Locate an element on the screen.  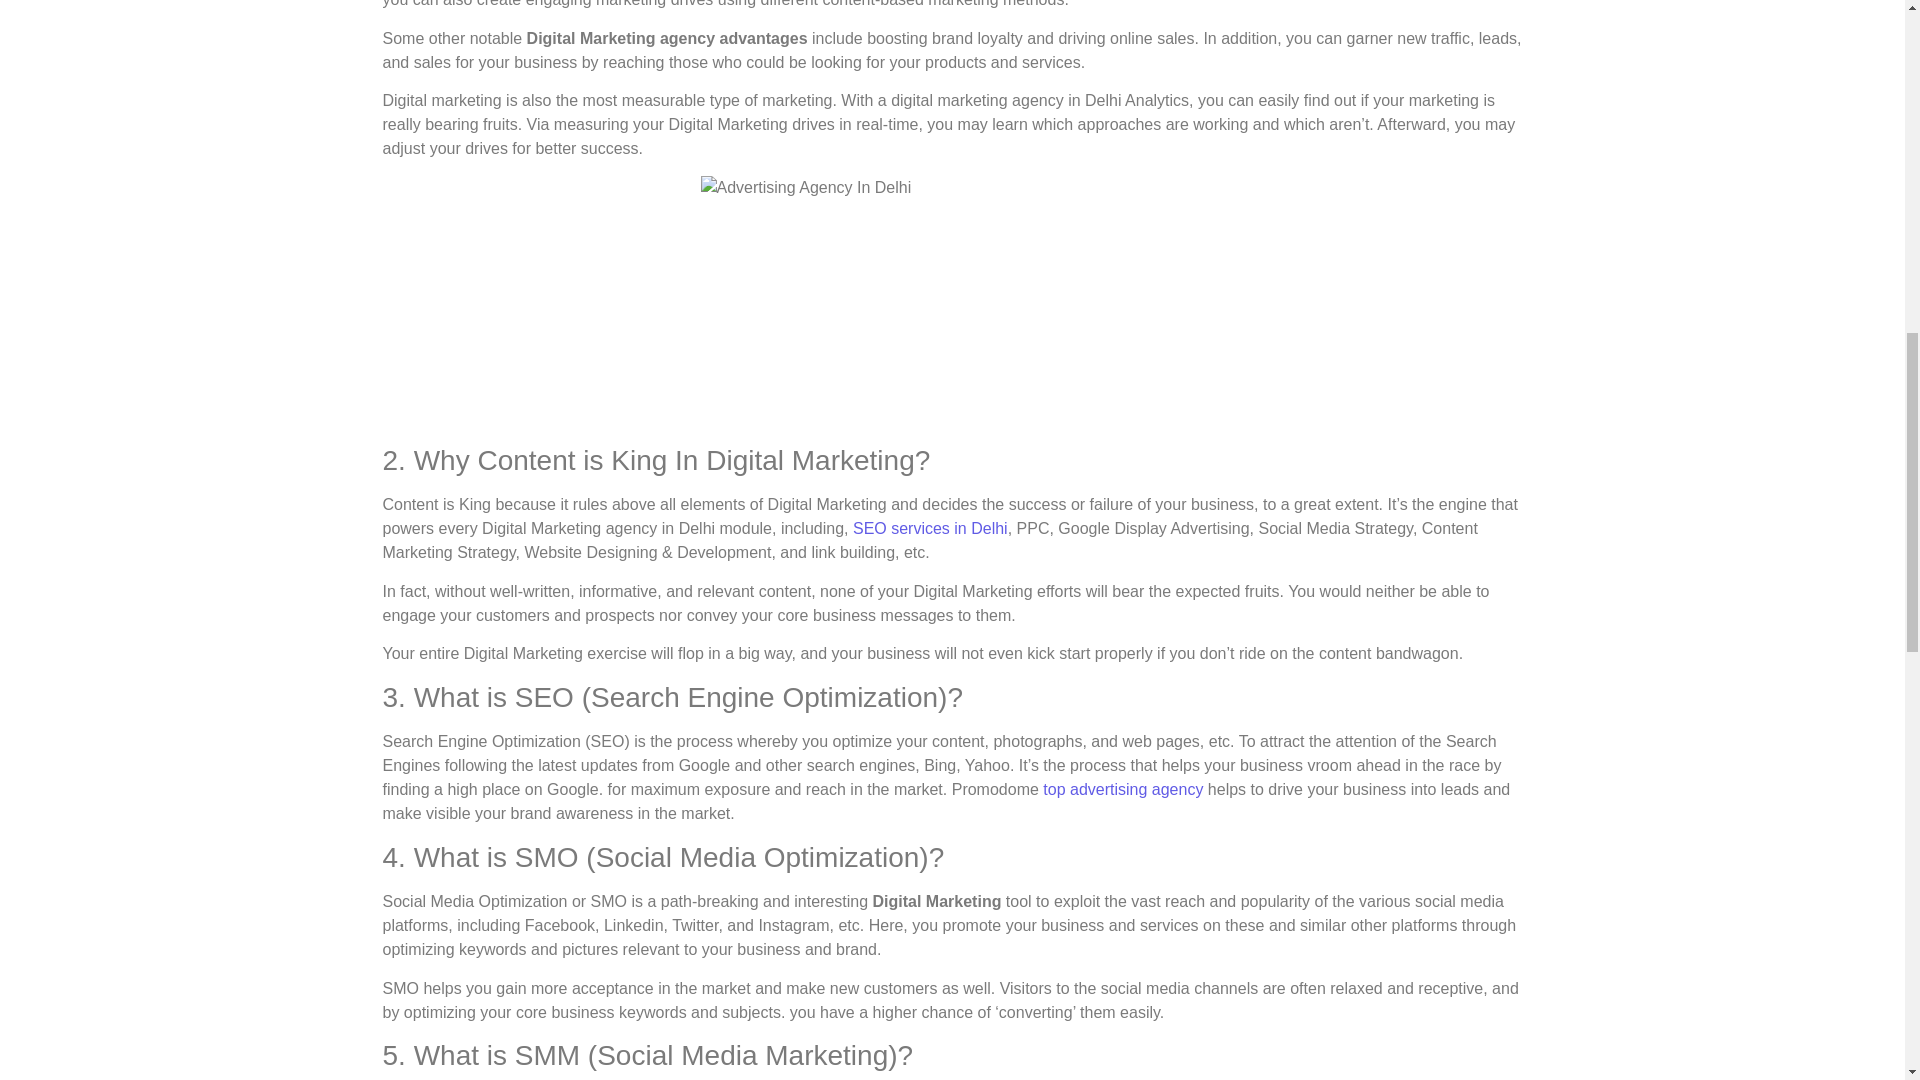
top advertising agency is located at coordinates (1122, 789).